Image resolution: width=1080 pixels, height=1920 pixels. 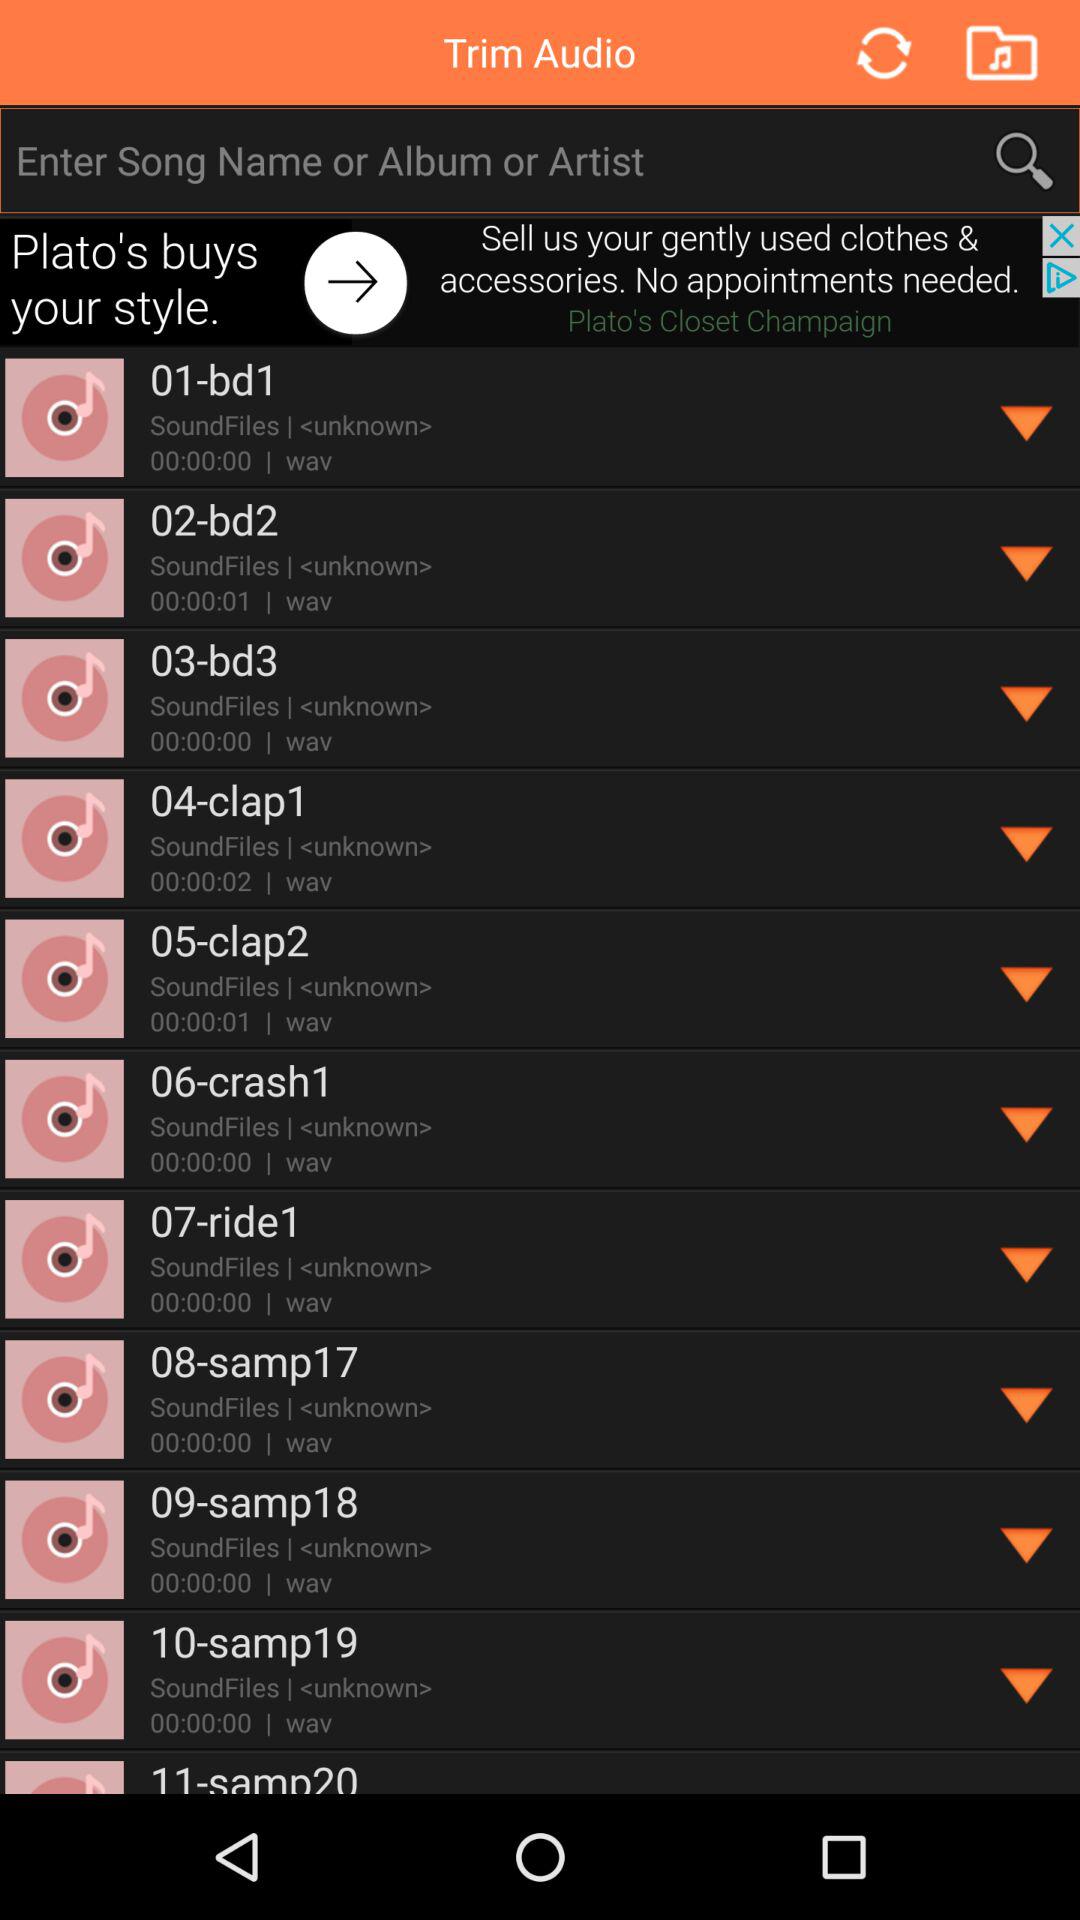 What do you see at coordinates (540, 282) in the screenshot?
I see `plato 's buys your style icon` at bounding box center [540, 282].